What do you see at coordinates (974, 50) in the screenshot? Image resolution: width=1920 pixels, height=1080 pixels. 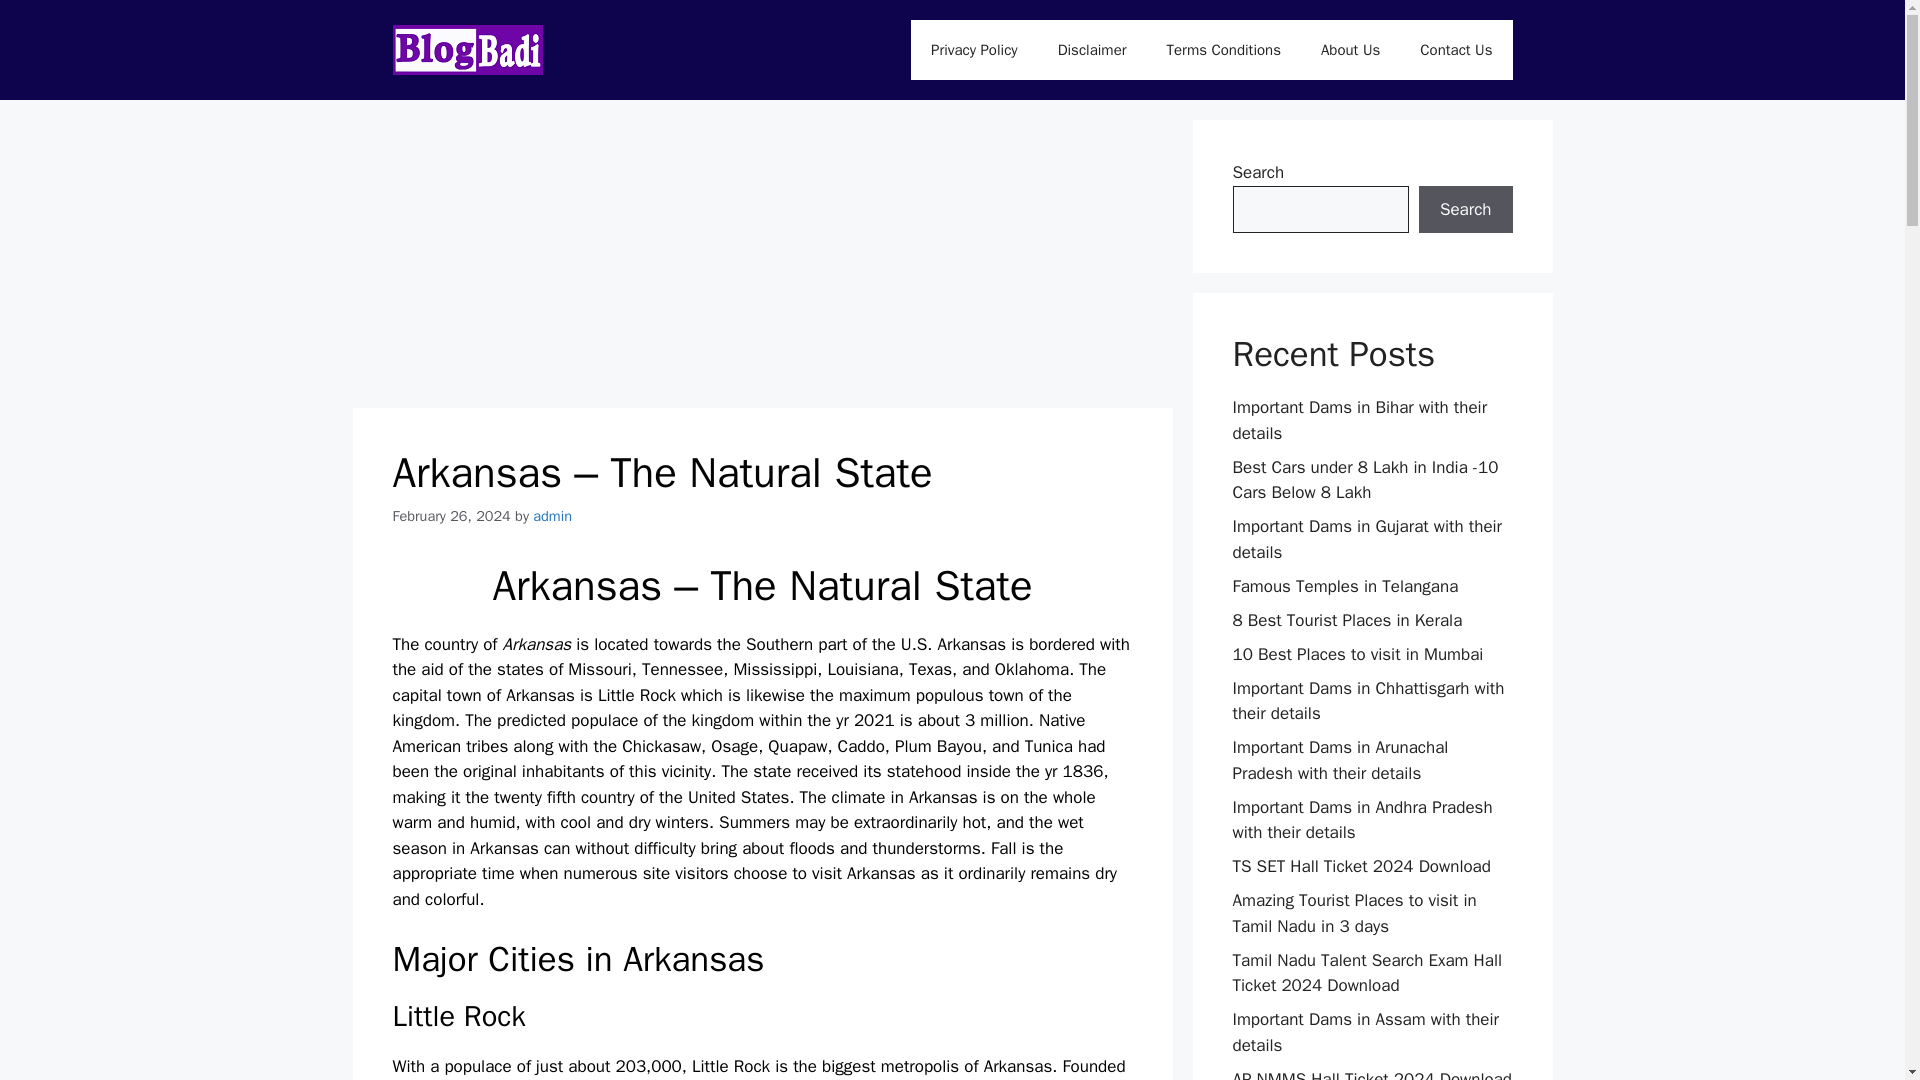 I see `Privacy Policy` at bounding box center [974, 50].